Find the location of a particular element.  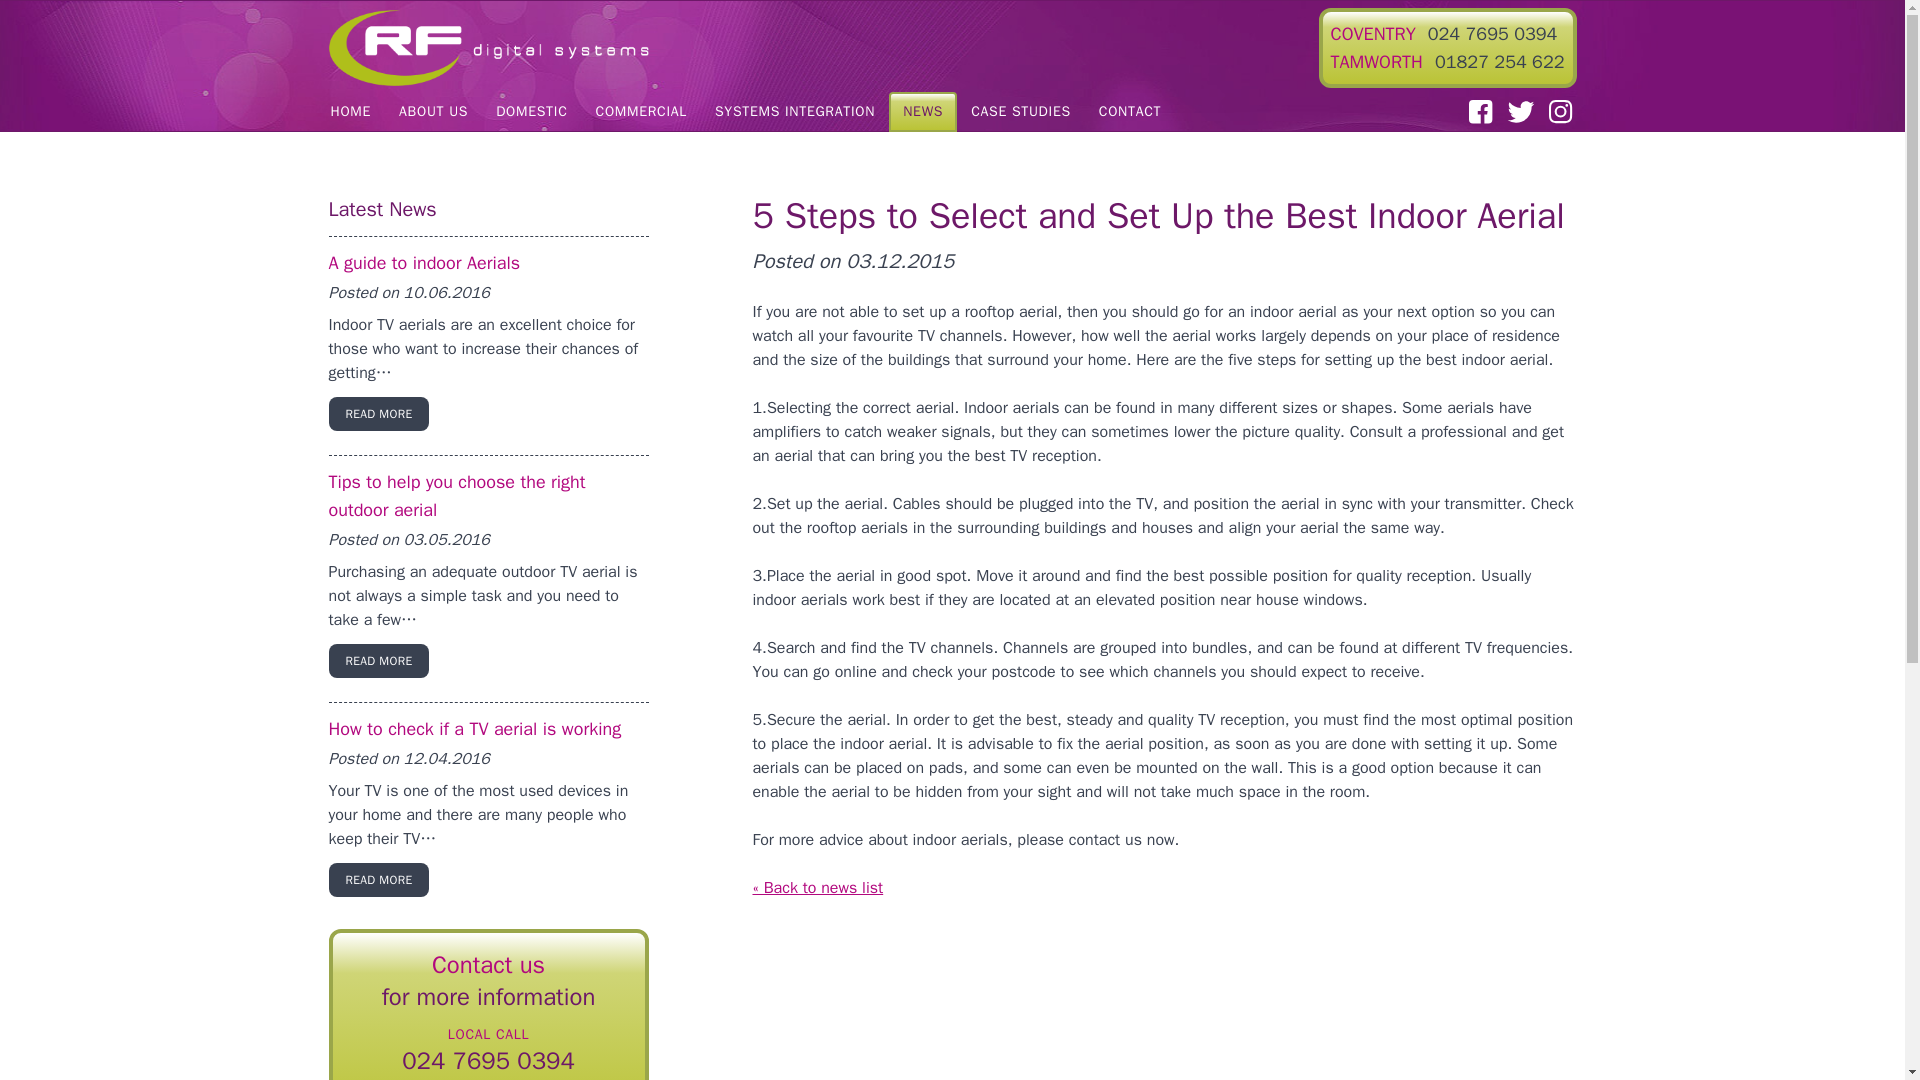

CONTACT is located at coordinates (1130, 111).